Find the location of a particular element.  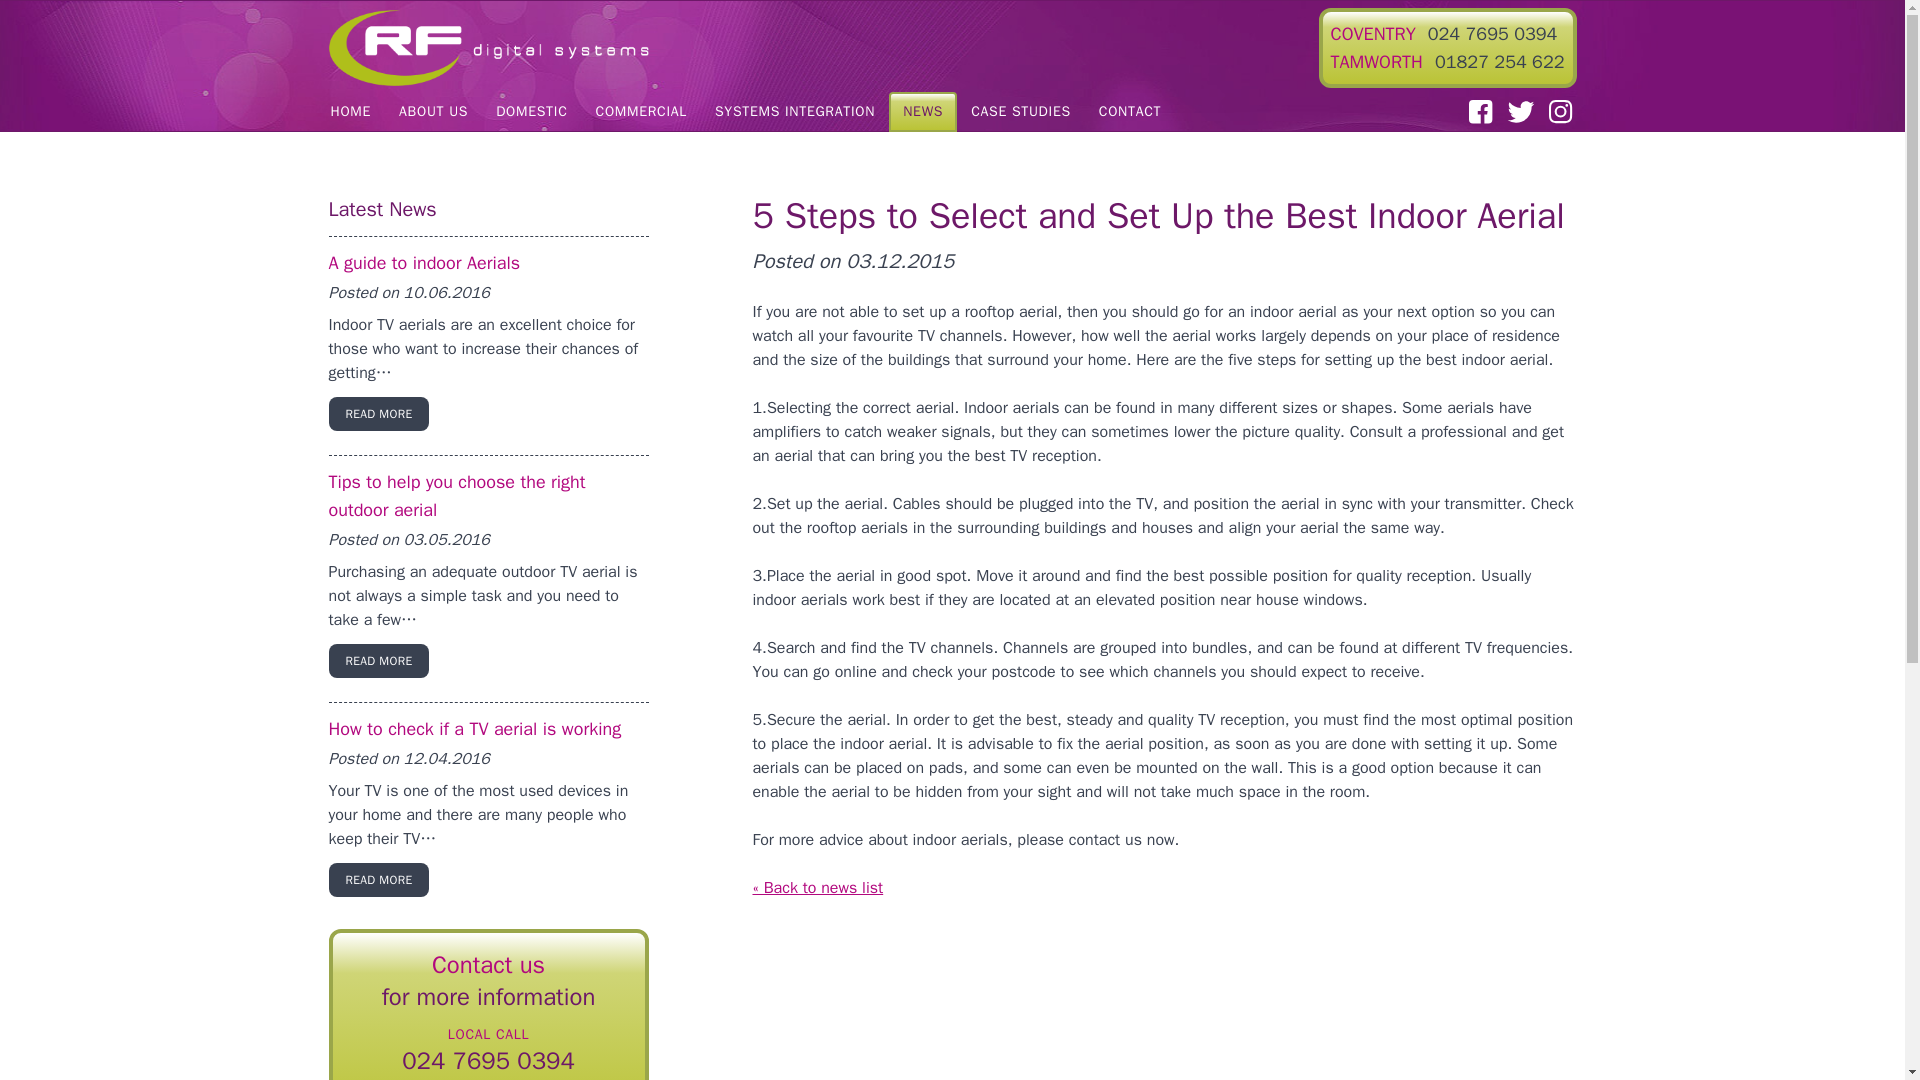

CONTACT is located at coordinates (1130, 111).